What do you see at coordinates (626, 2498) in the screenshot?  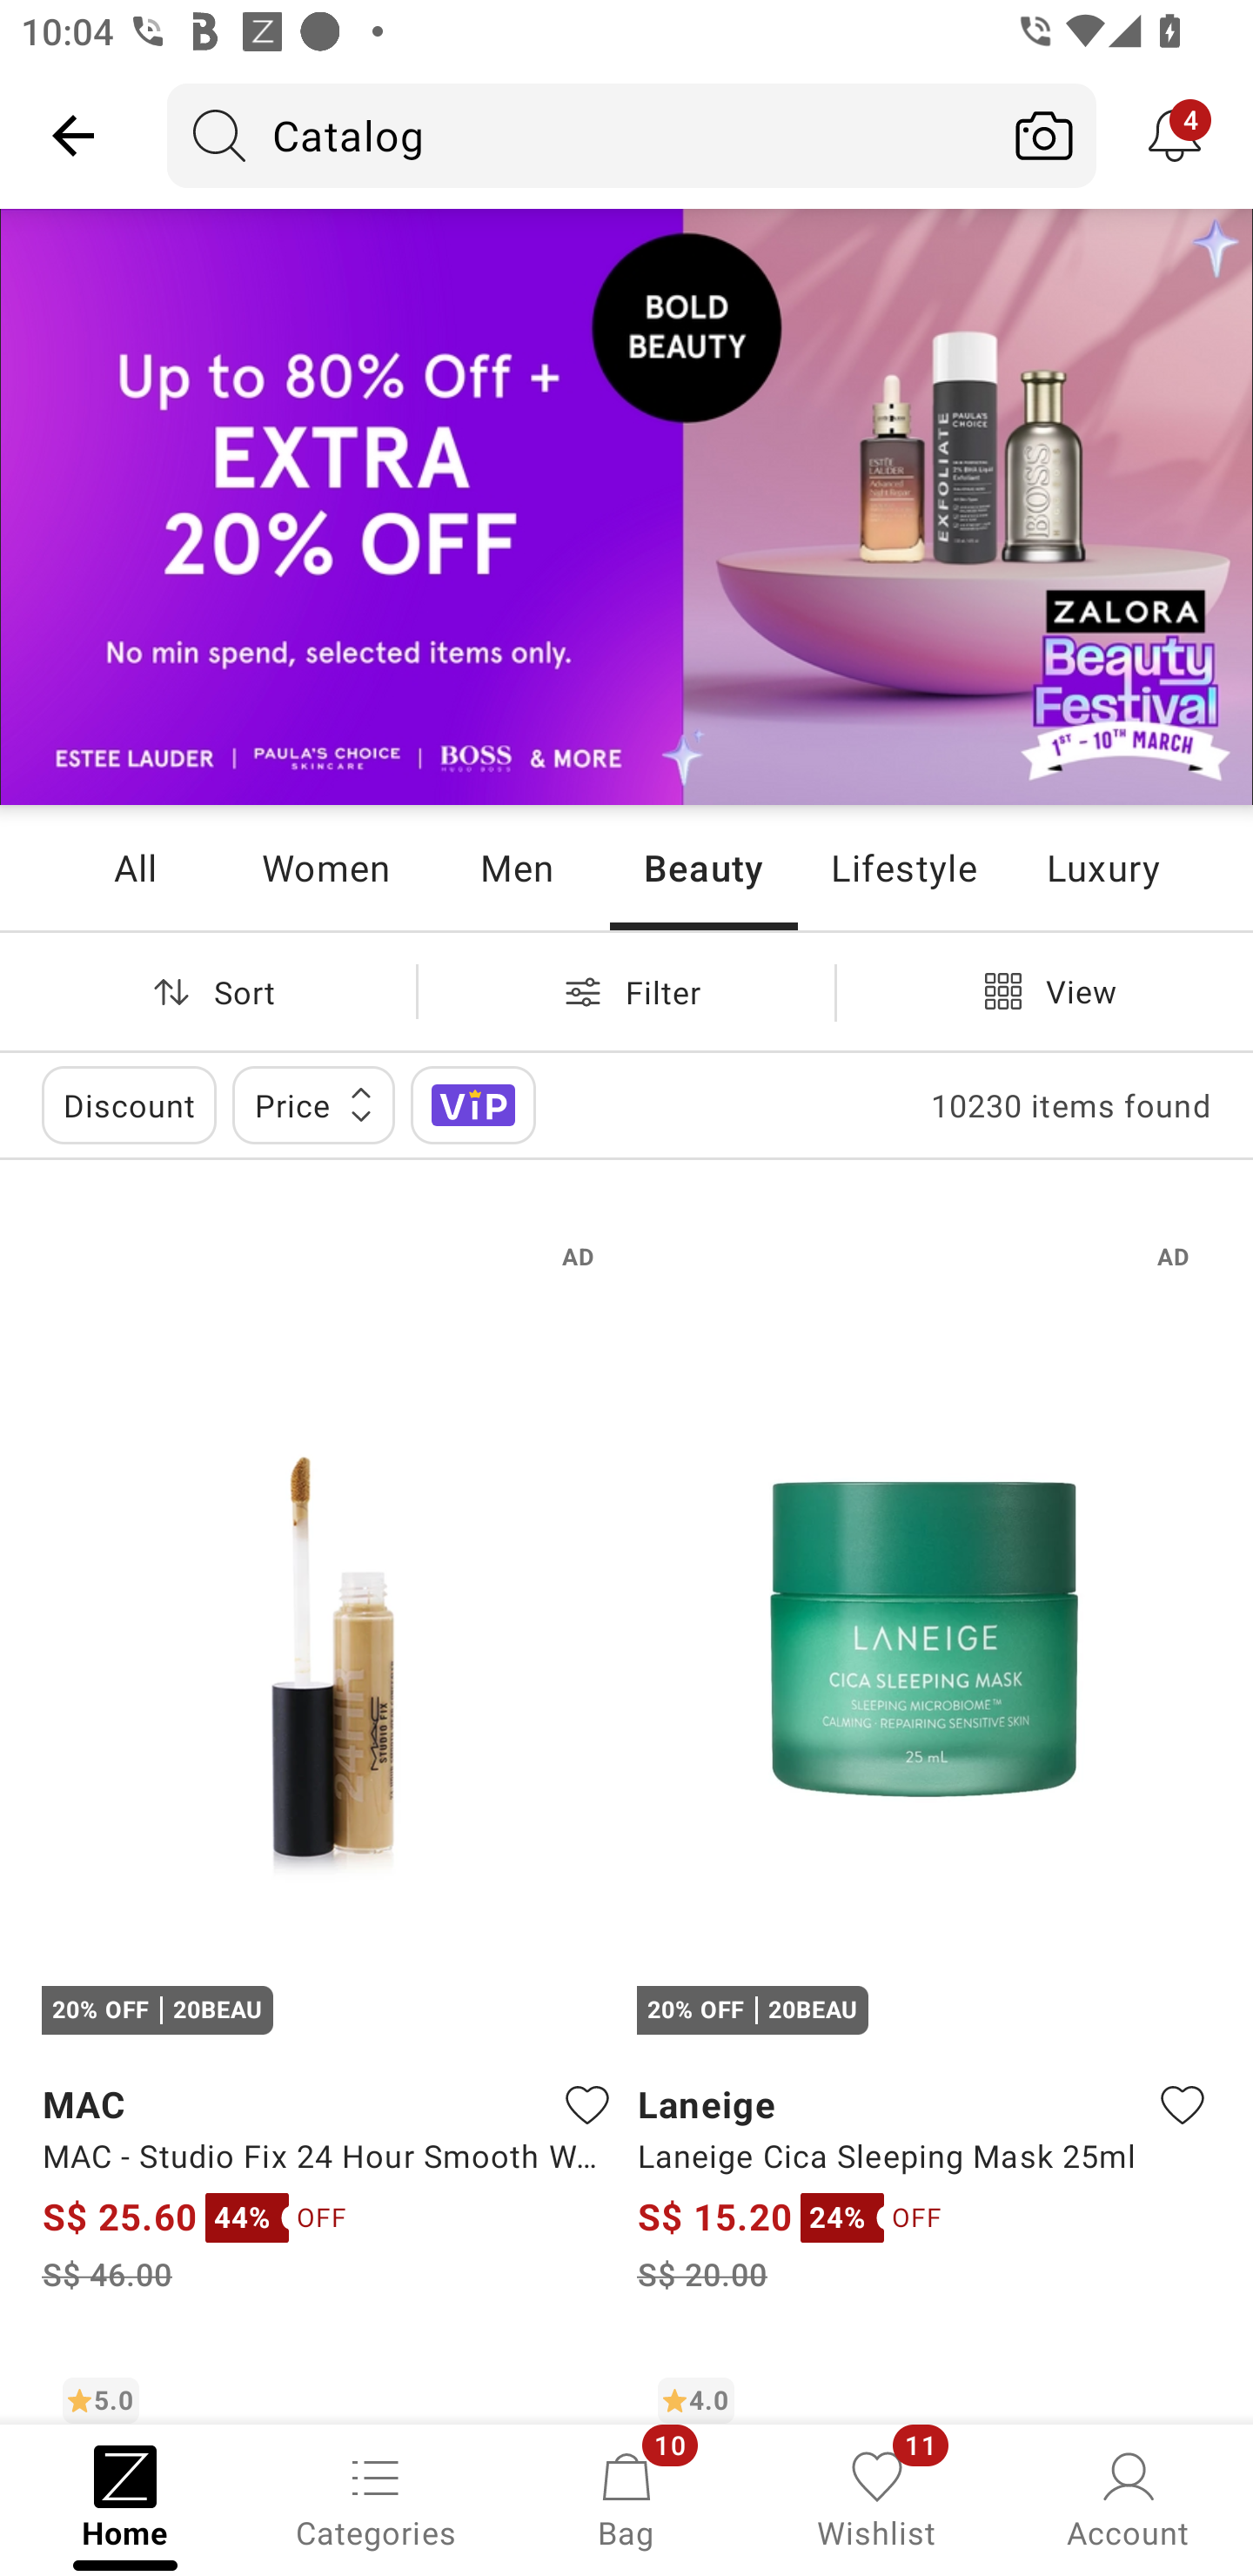 I see `Bag, 10 new notifications Bag` at bounding box center [626, 2498].